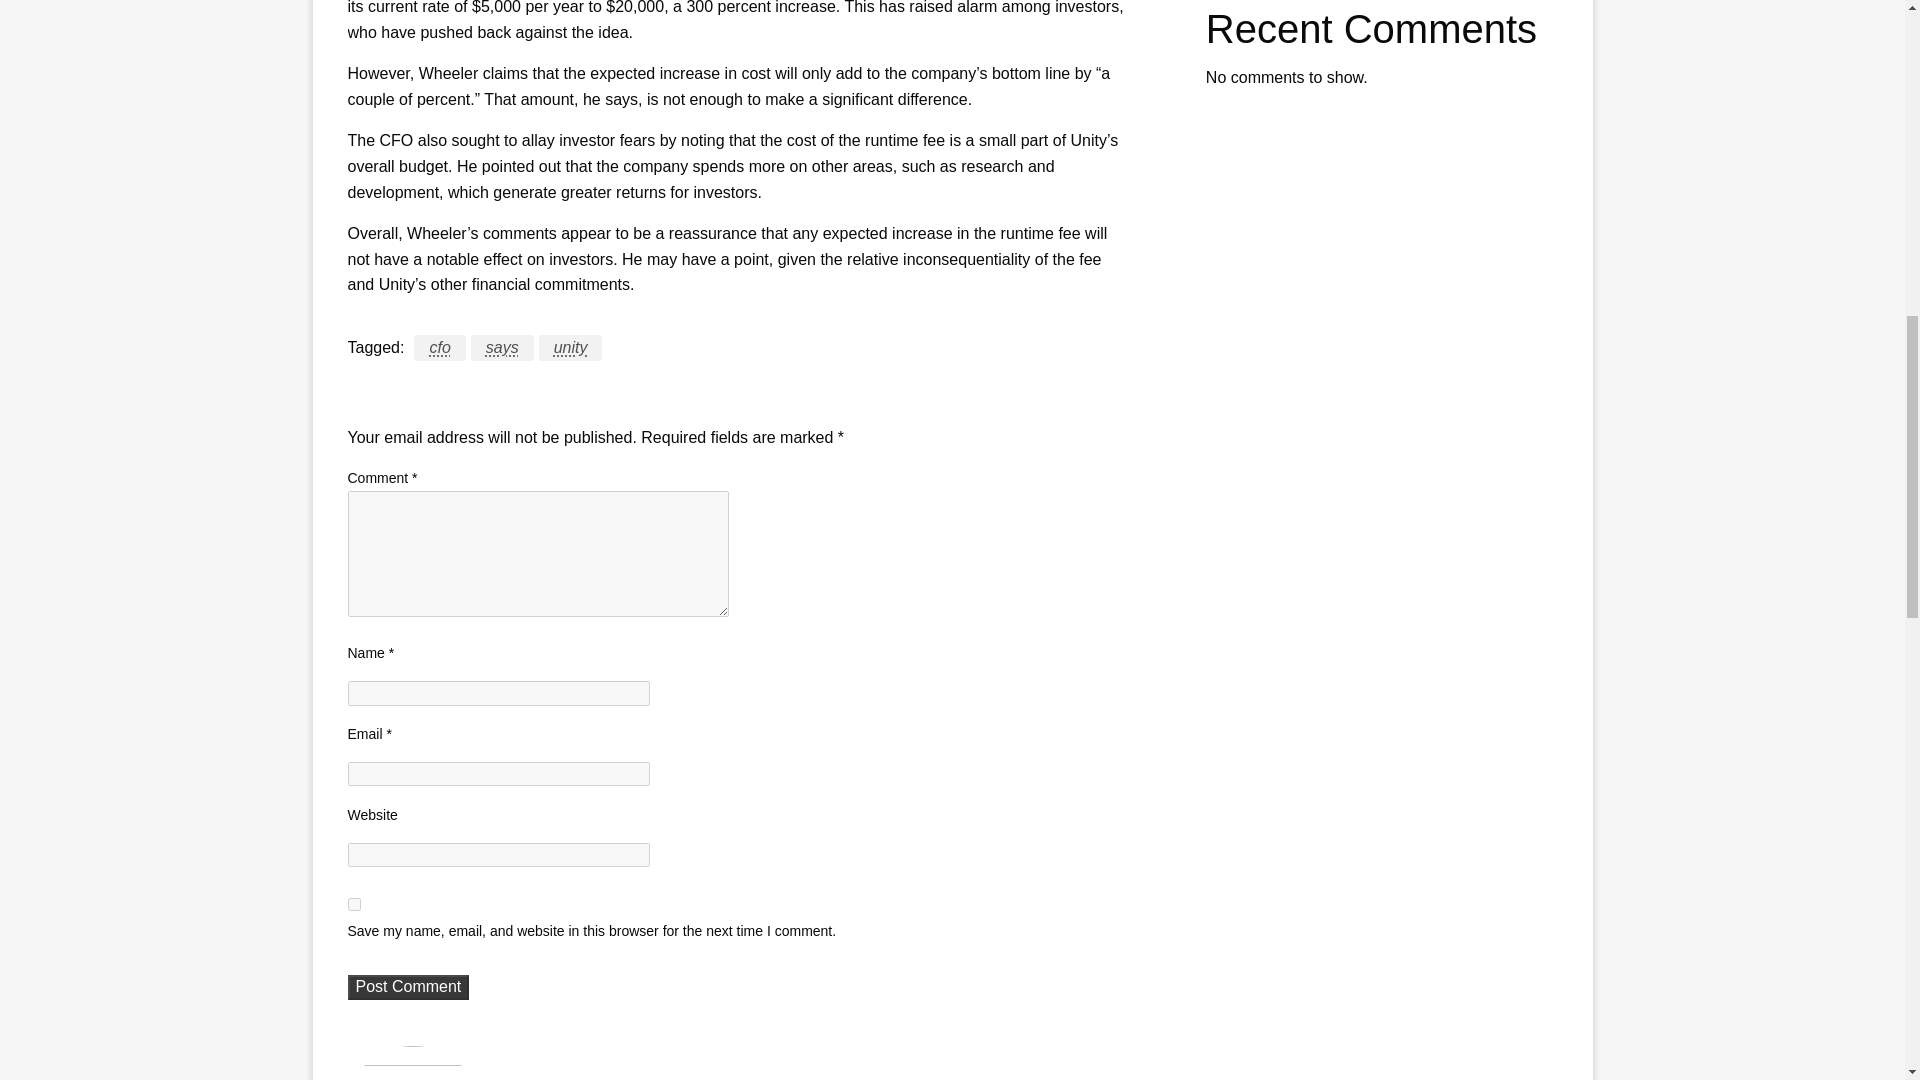 Image resolution: width=1920 pixels, height=1080 pixels. What do you see at coordinates (570, 347) in the screenshot?
I see `unity` at bounding box center [570, 347].